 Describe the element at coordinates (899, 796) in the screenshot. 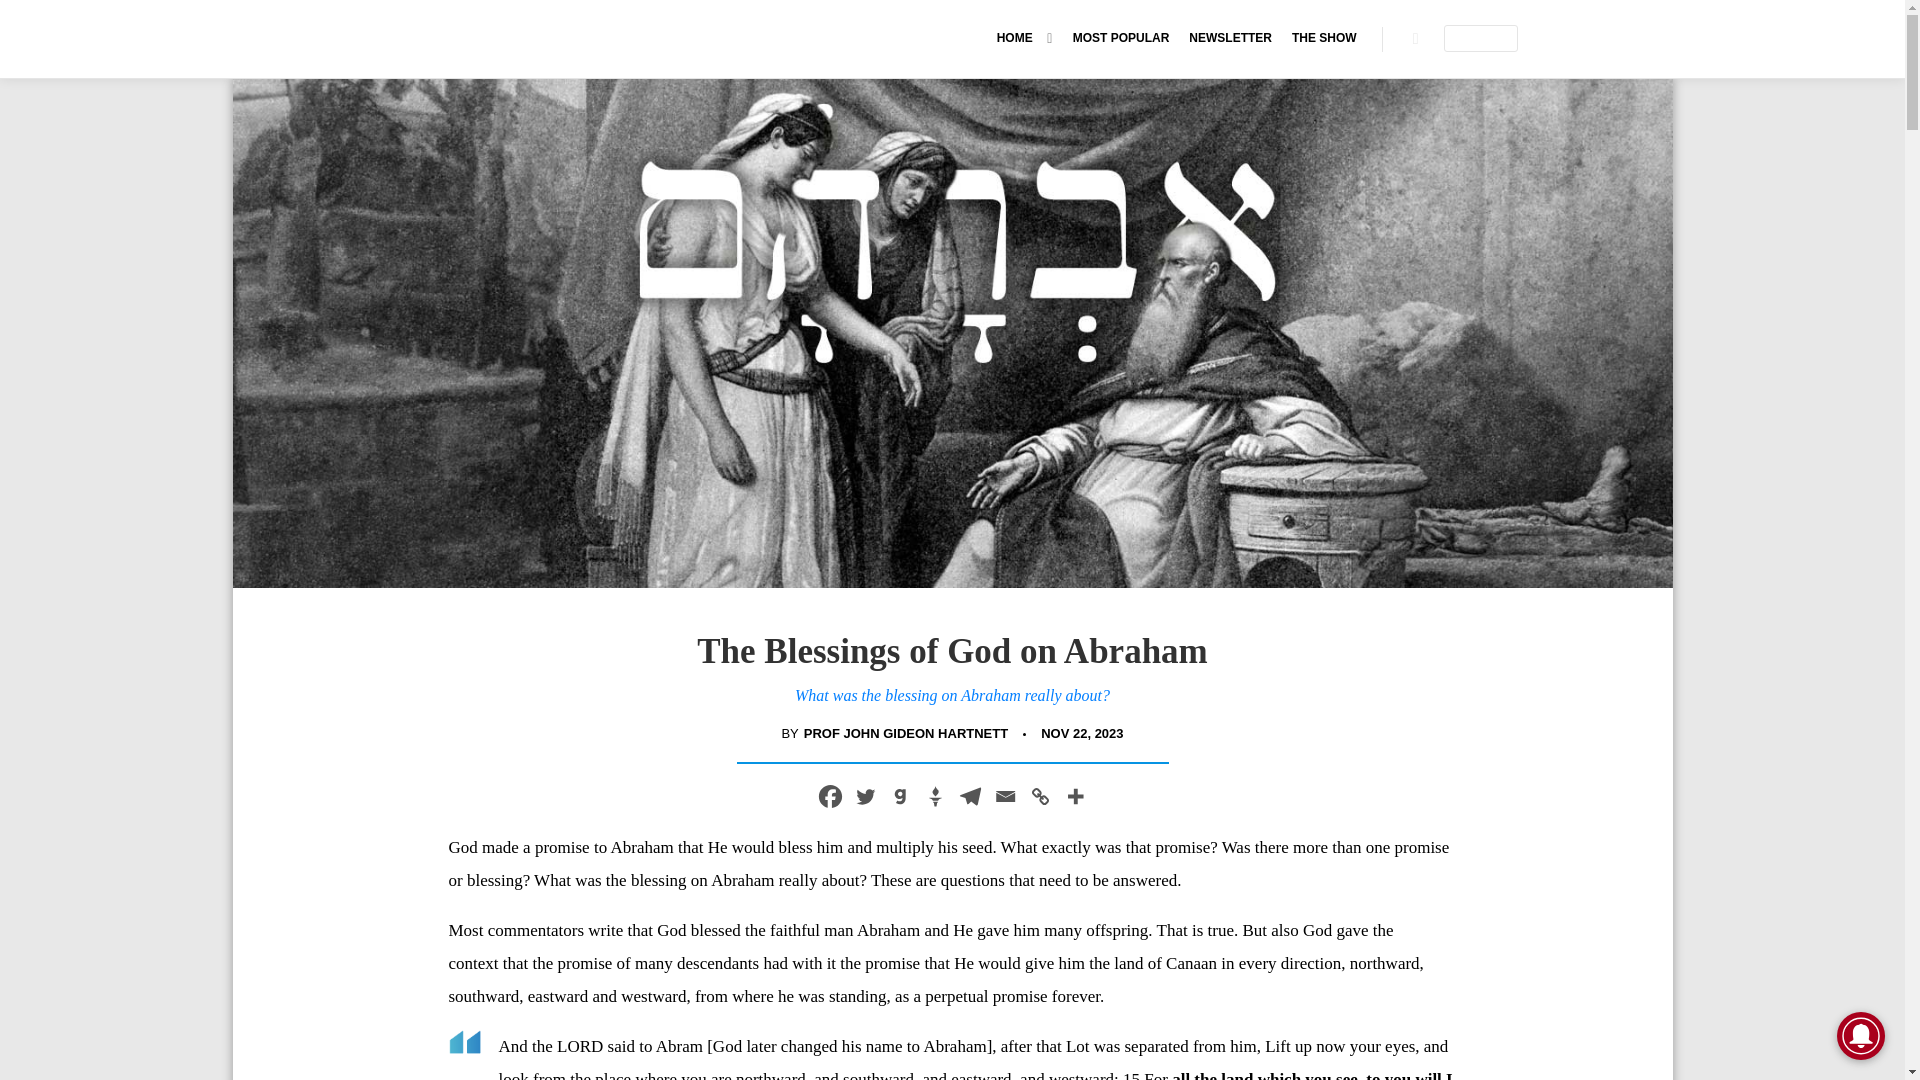

I see `Gab` at that location.